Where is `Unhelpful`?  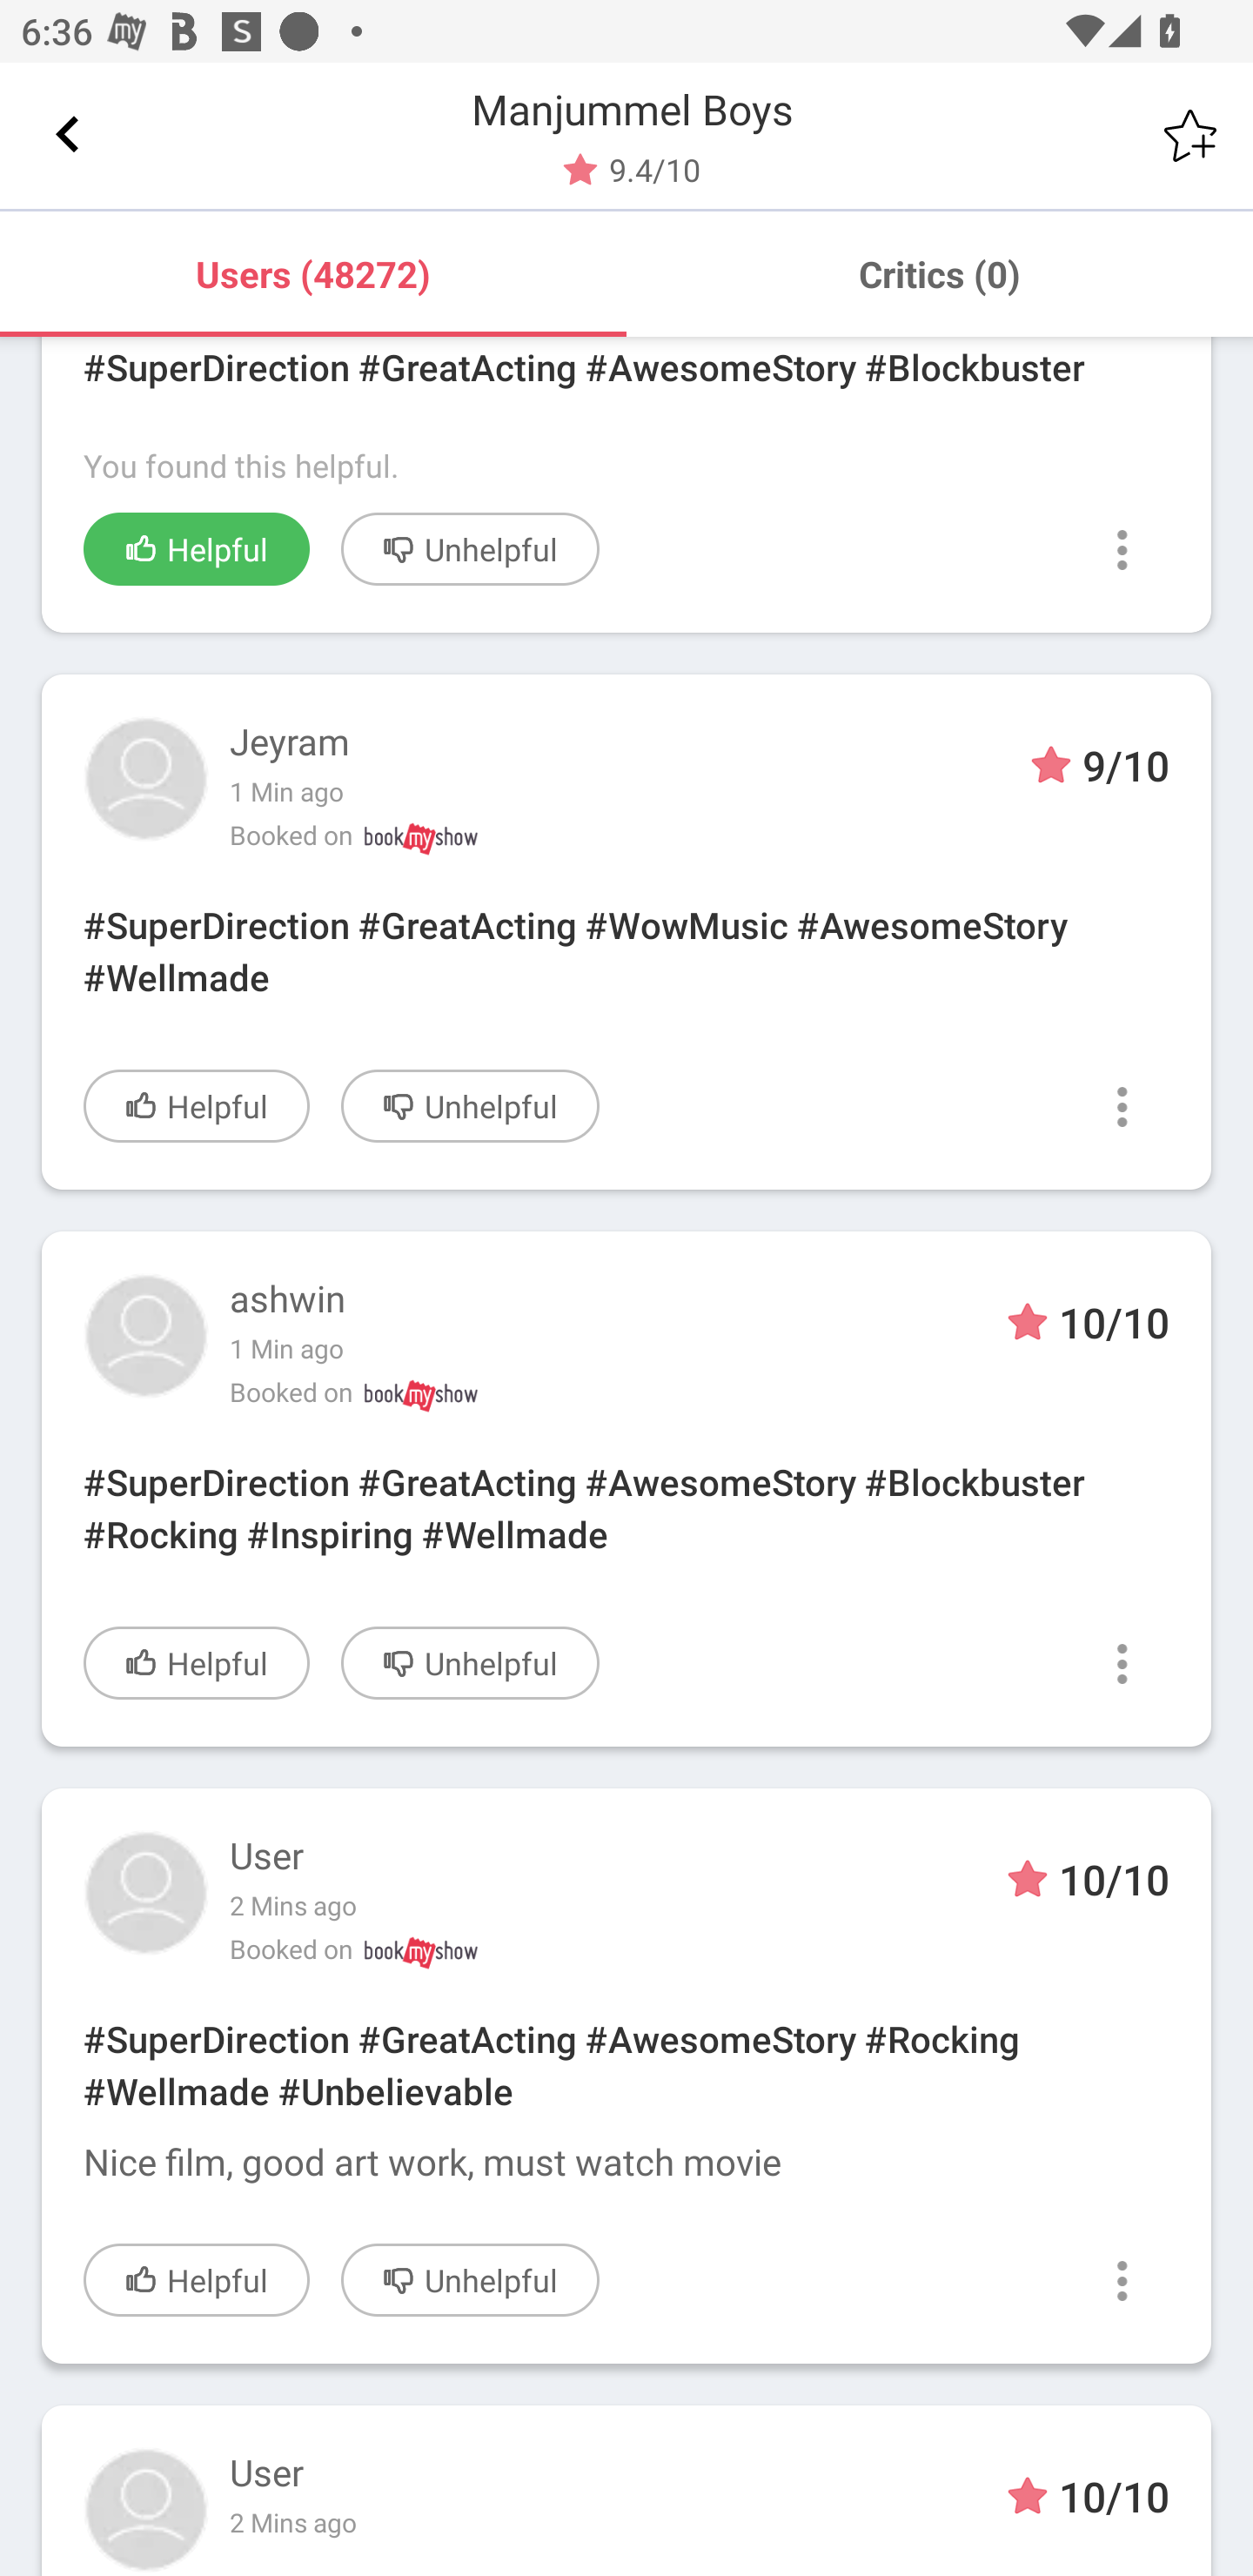
Unhelpful is located at coordinates (470, 1106).